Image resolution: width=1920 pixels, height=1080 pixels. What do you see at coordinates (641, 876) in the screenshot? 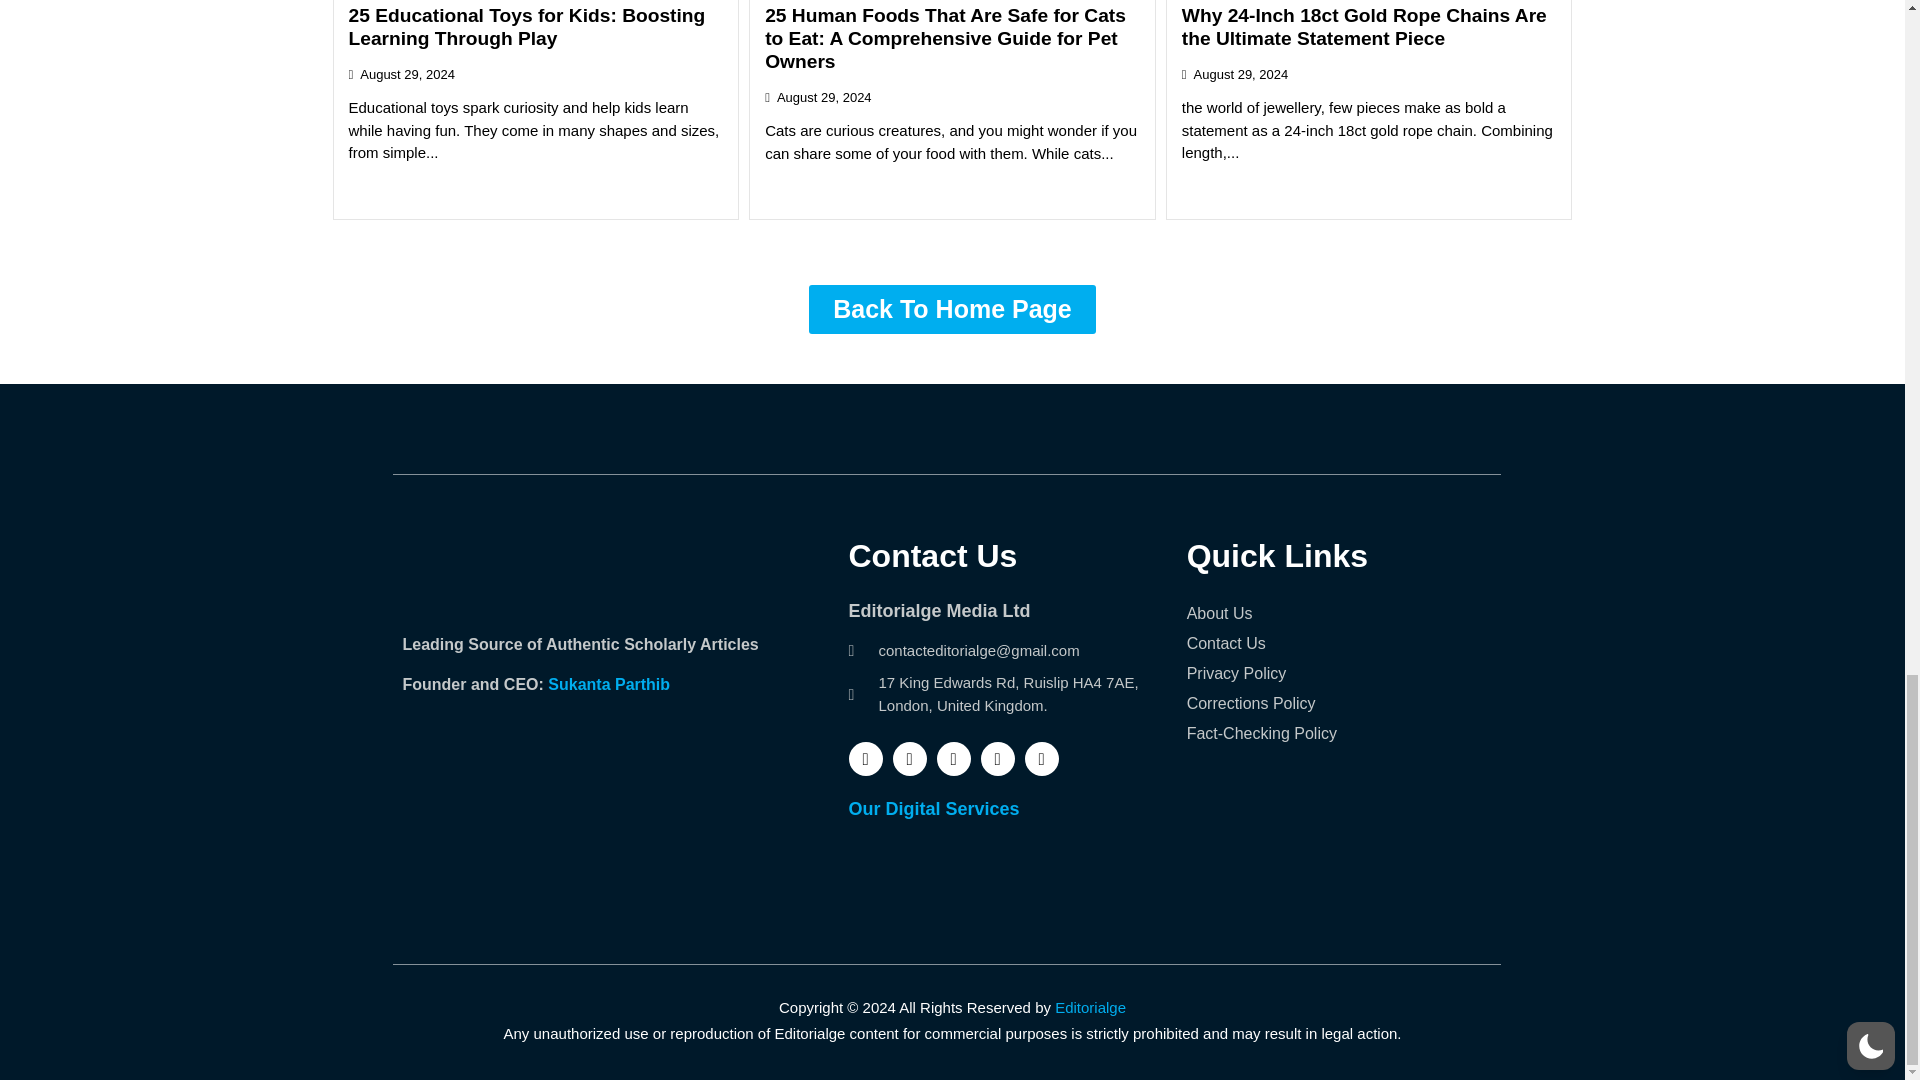
I see `DMCA.com Protection Status` at bounding box center [641, 876].